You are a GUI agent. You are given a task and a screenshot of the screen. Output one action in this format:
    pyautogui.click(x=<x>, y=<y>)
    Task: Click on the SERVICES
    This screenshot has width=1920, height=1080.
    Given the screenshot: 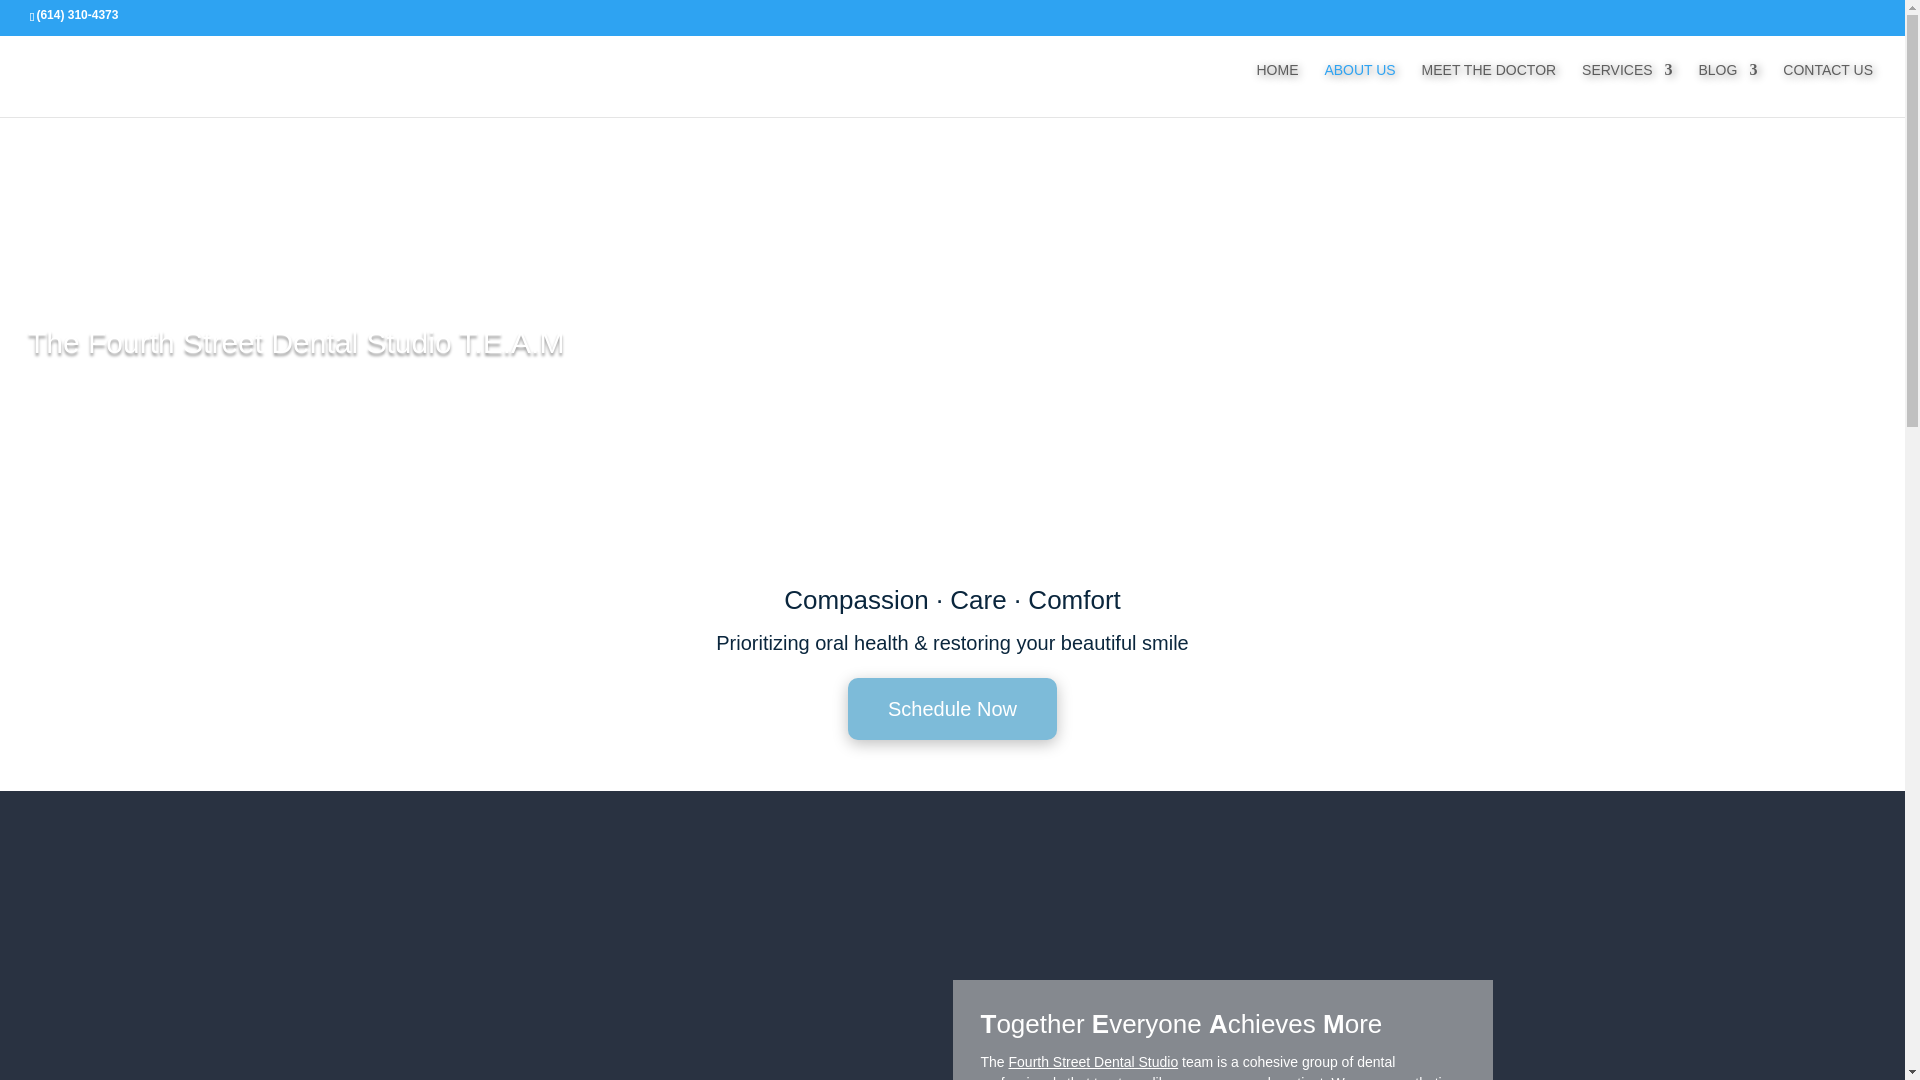 What is the action you would take?
    pyautogui.click(x=1627, y=86)
    